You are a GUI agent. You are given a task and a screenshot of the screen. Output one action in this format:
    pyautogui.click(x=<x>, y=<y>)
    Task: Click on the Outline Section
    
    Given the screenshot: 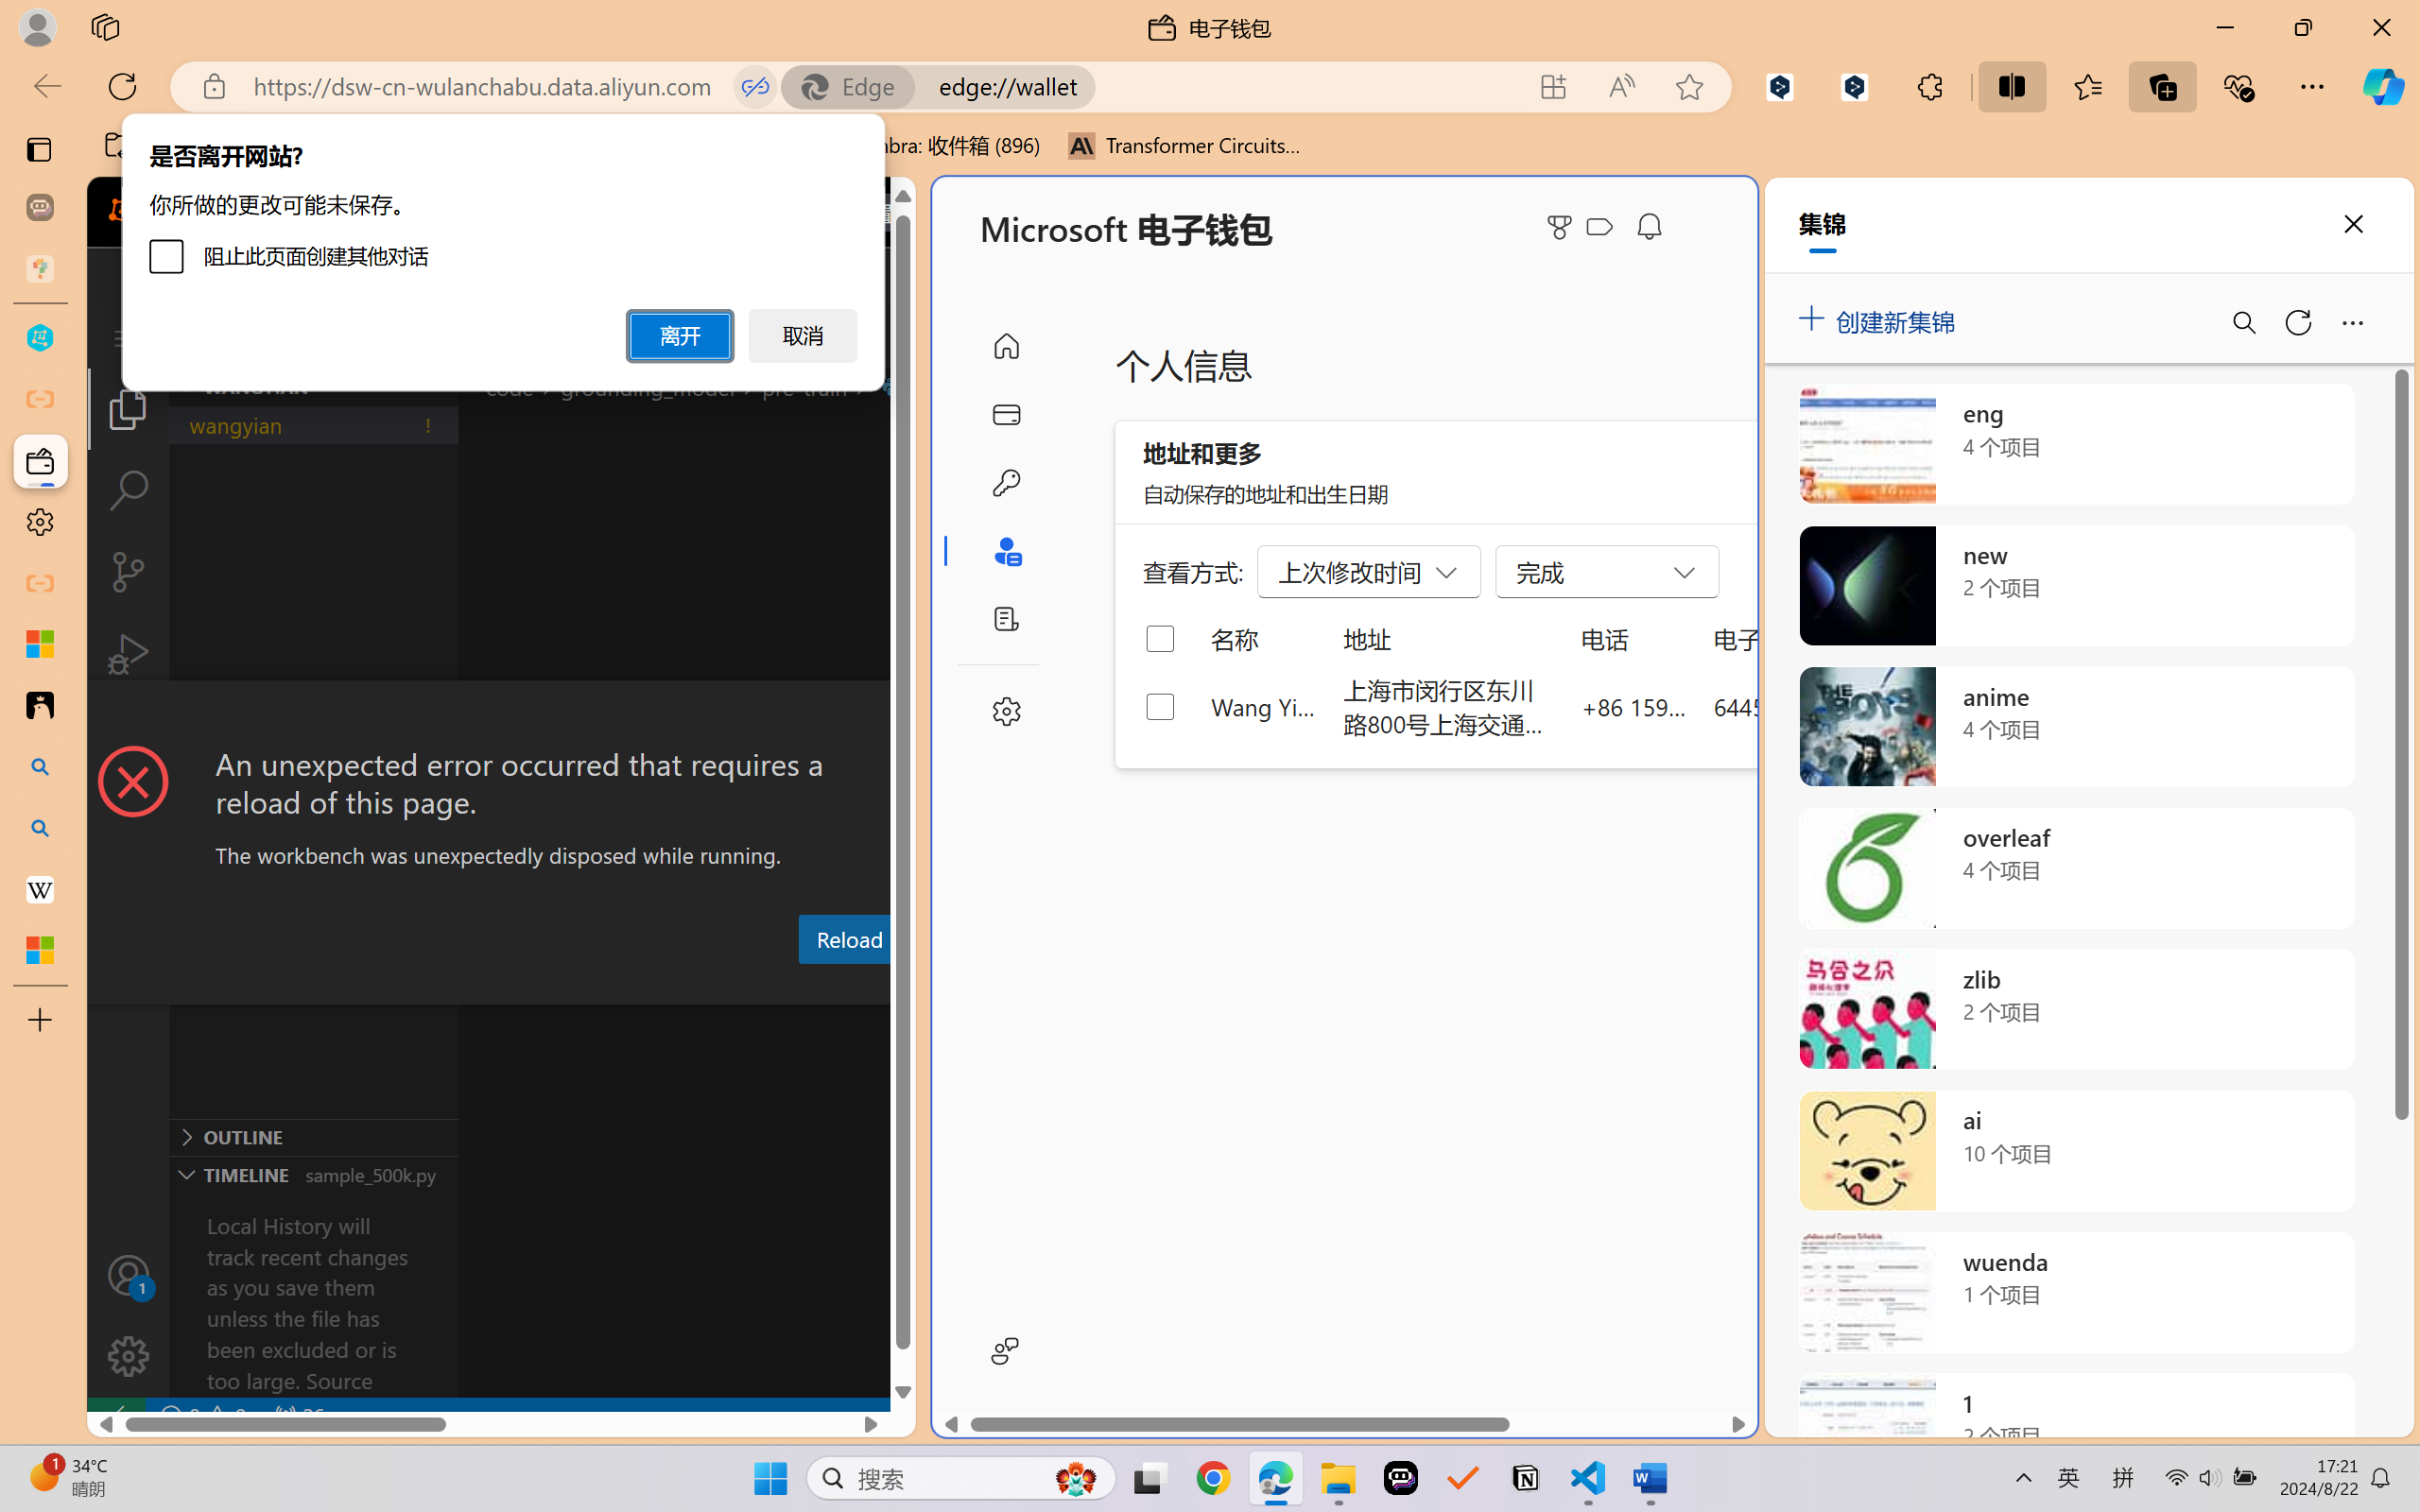 What is the action you would take?
    pyautogui.click(x=313, y=1136)
    